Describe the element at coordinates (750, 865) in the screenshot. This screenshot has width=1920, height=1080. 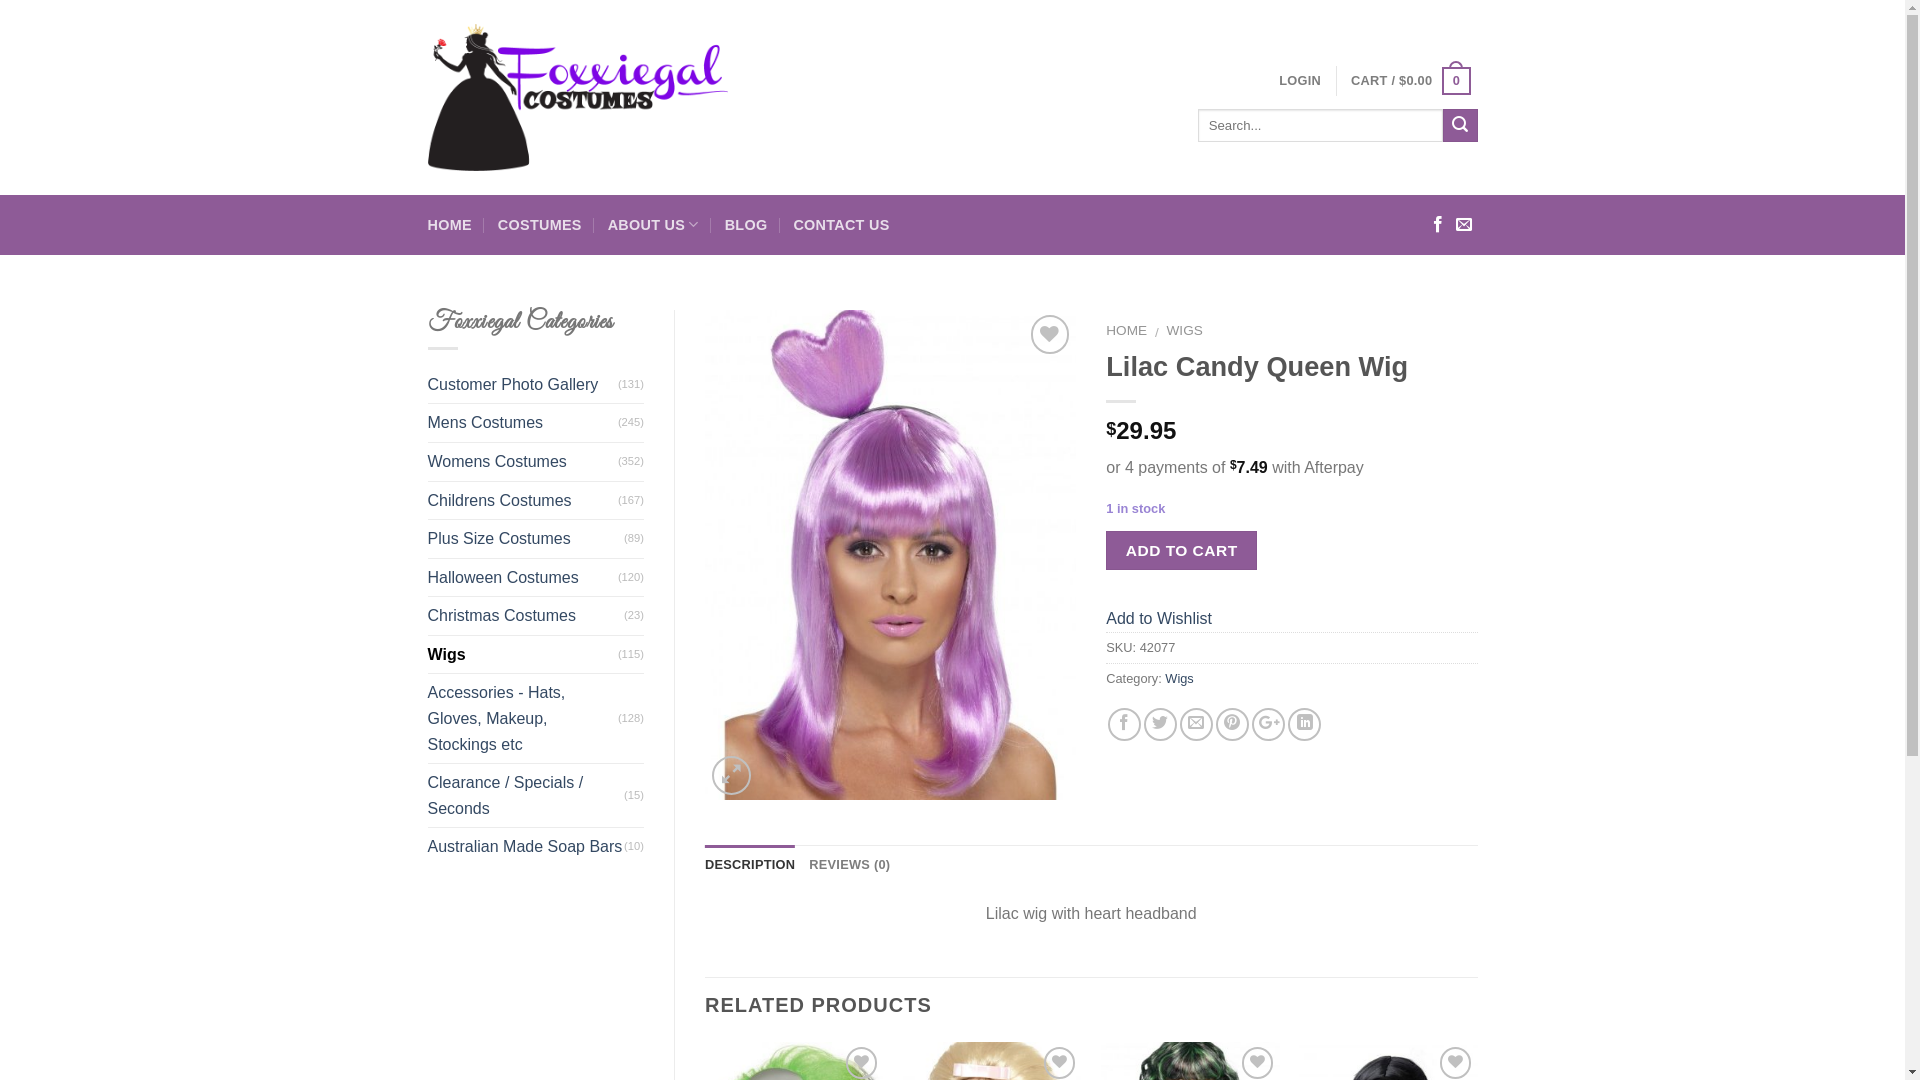
I see `DESCRIPTION` at that location.